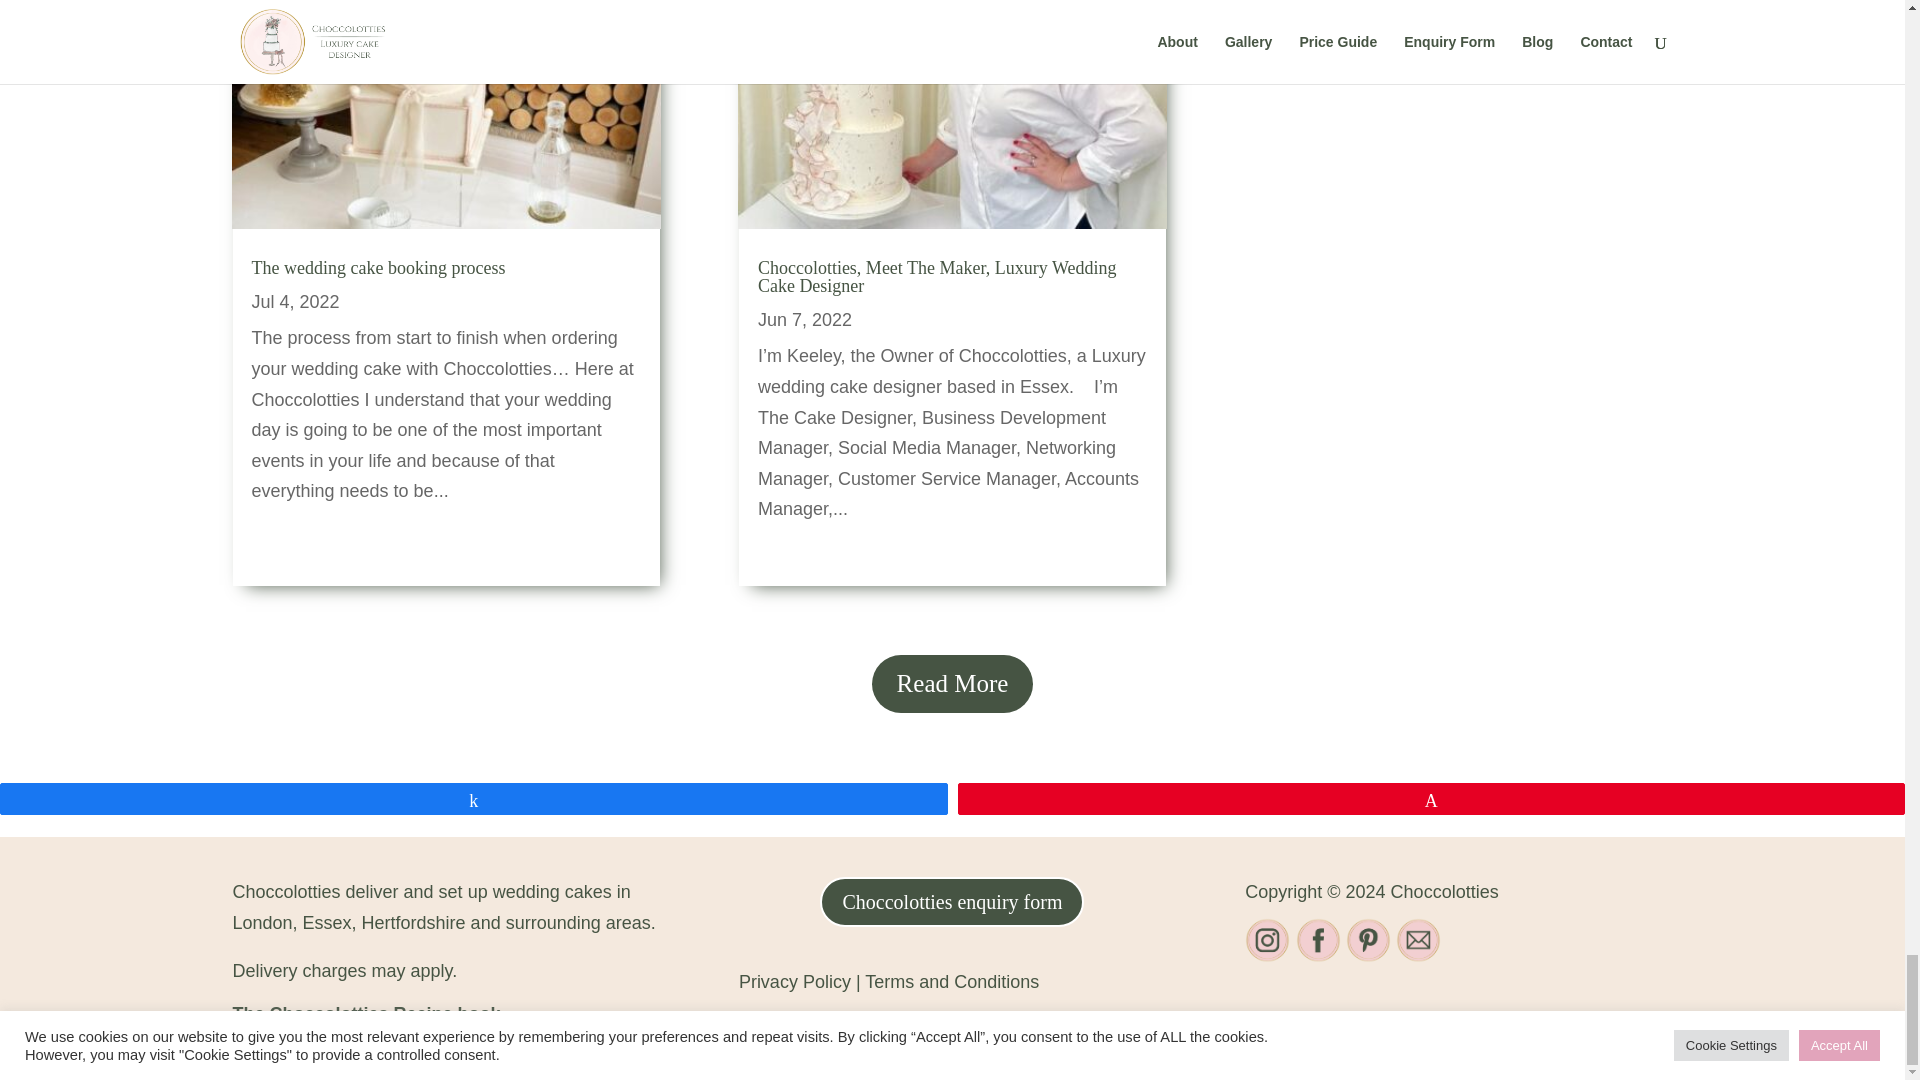  What do you see at coordinates (952, 982) in the screenshot?
I see `Terms and Conditions` at bounding box center [952, 982].